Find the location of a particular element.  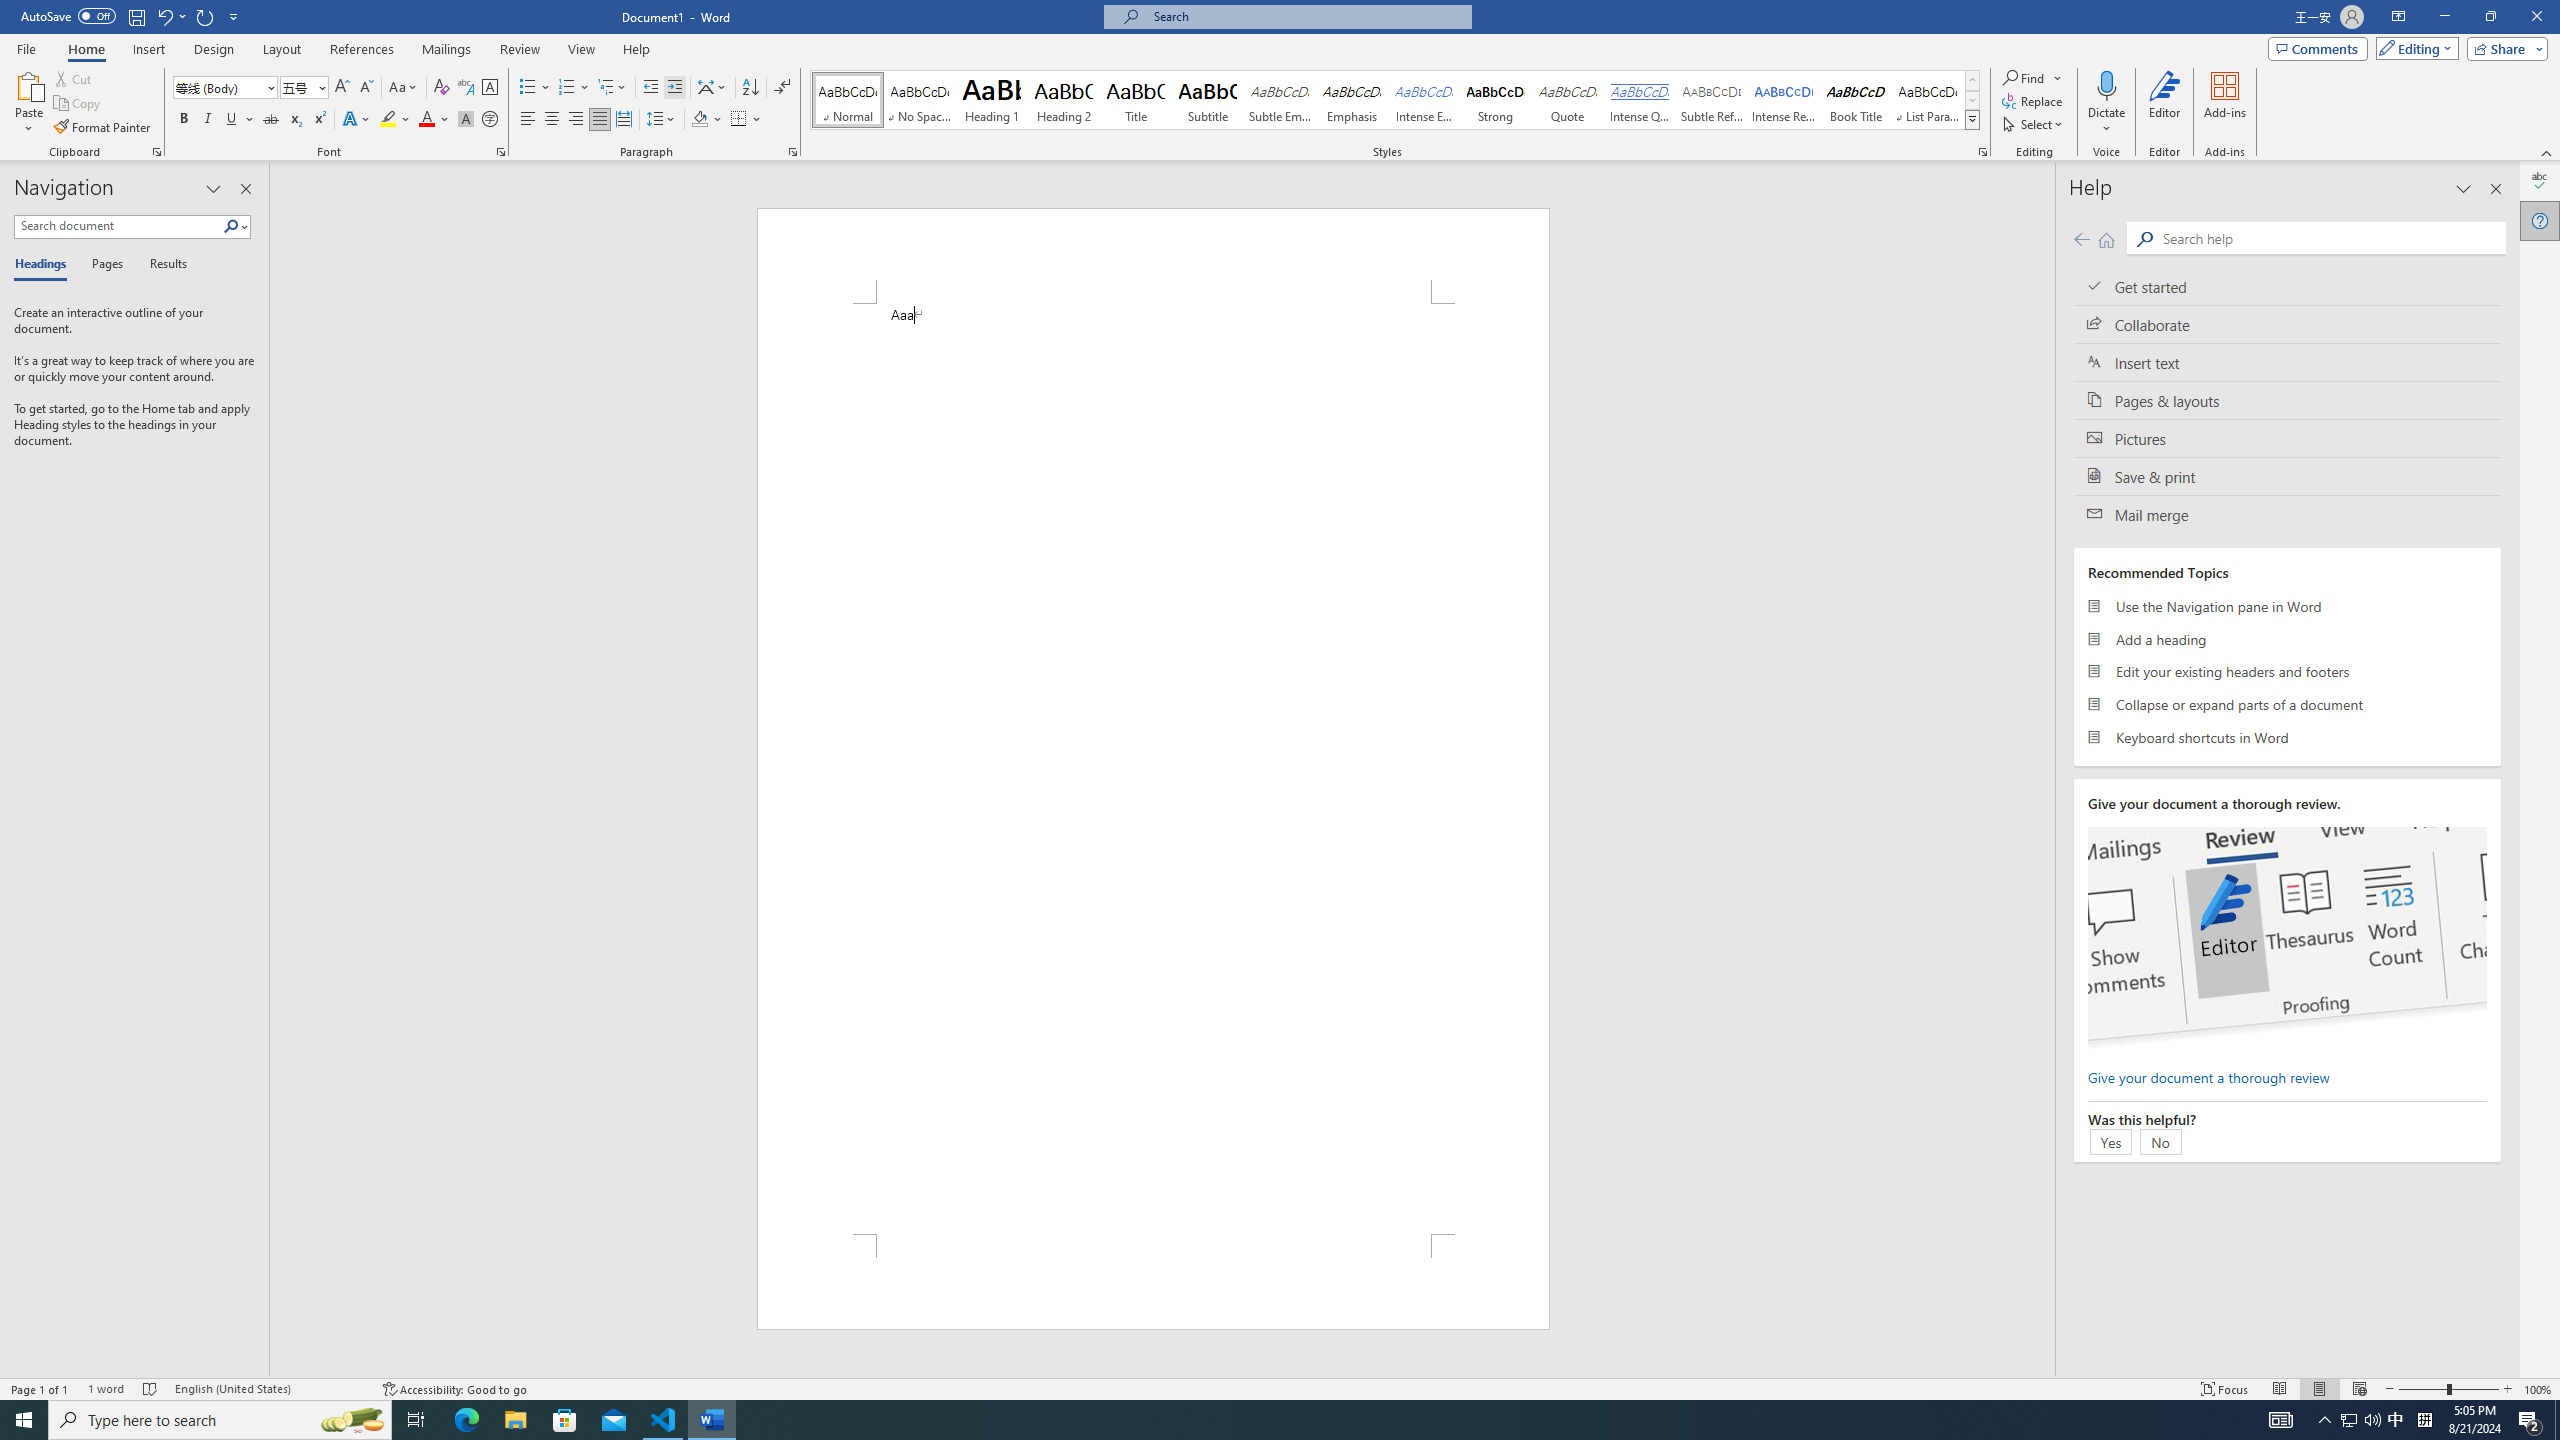

Zoom 100% is located at coordinates (2538, 1389).